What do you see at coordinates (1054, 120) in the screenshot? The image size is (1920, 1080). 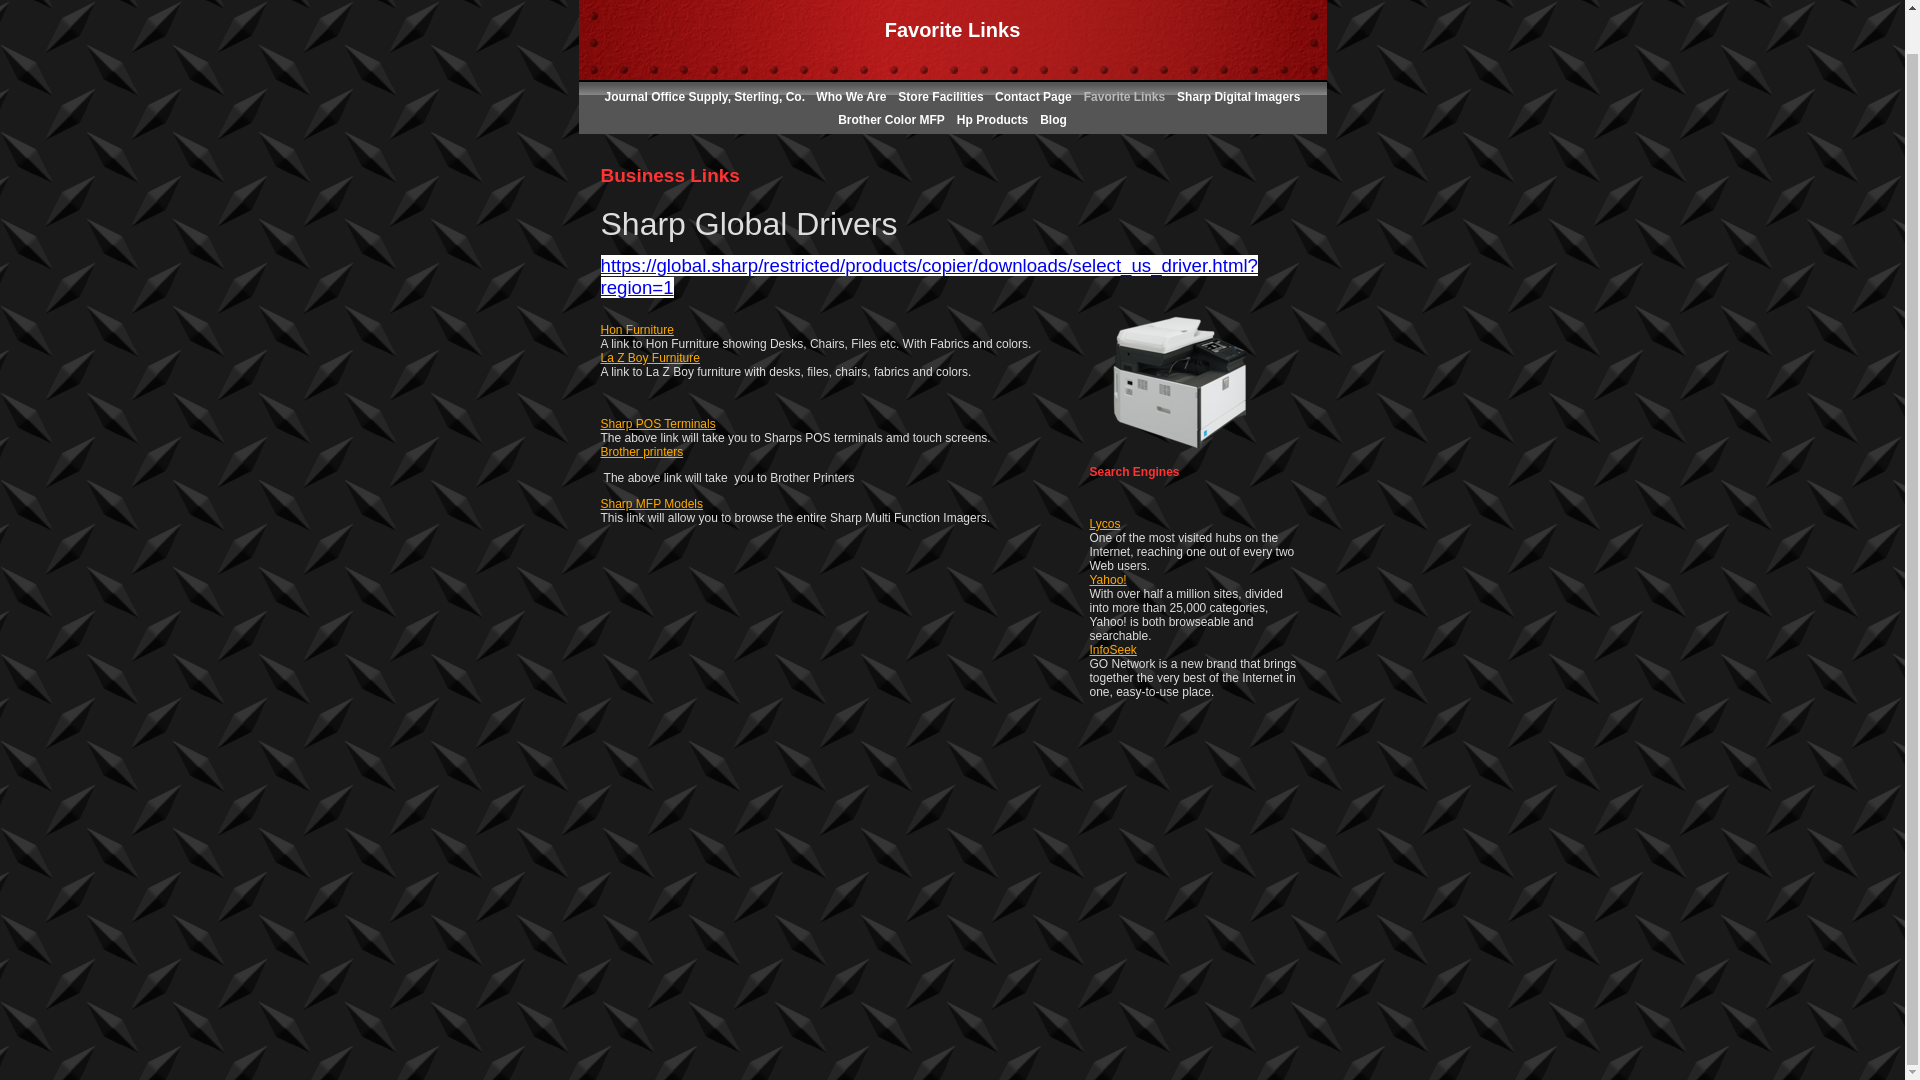 I see `Blog` at bounding box center [1054, 120].